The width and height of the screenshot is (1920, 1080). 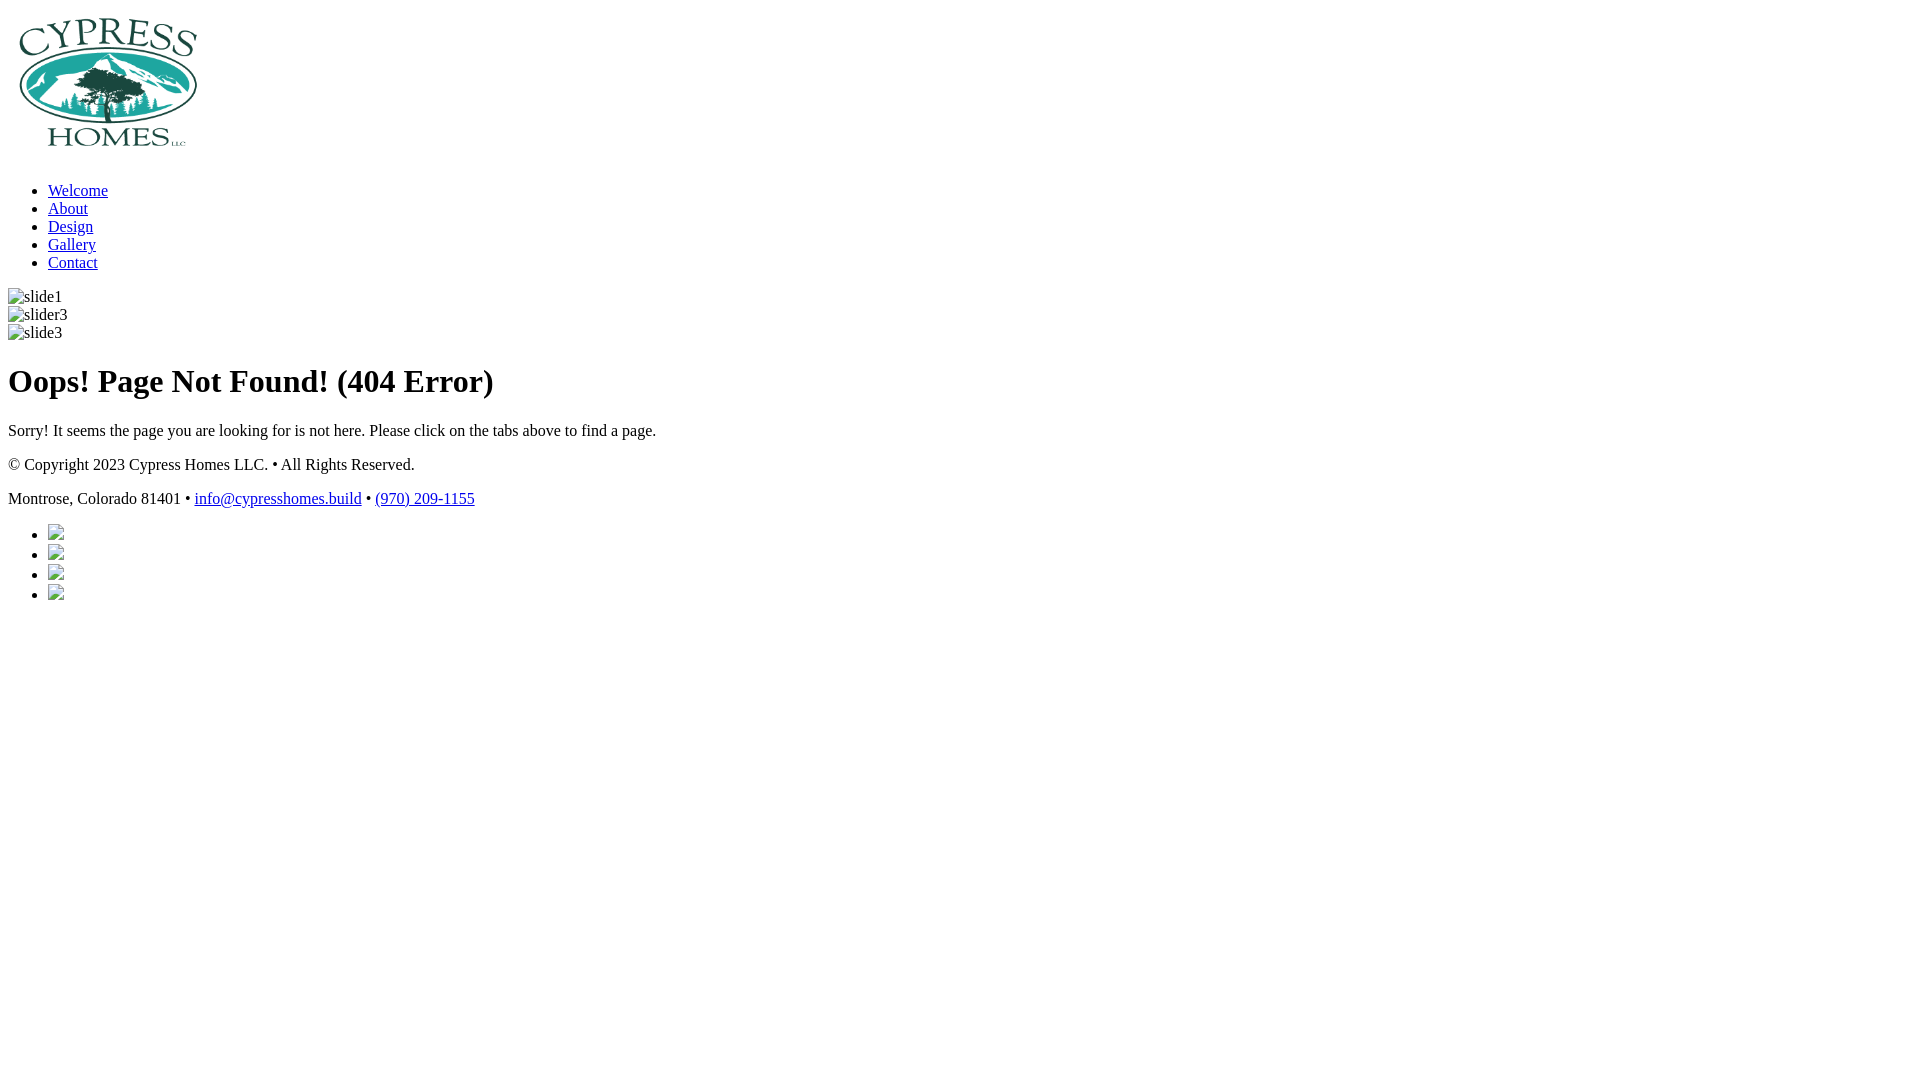 What do you see at coordinates (68, 208) in the screenshot?
I see `About` at bounding box center [68, 208].